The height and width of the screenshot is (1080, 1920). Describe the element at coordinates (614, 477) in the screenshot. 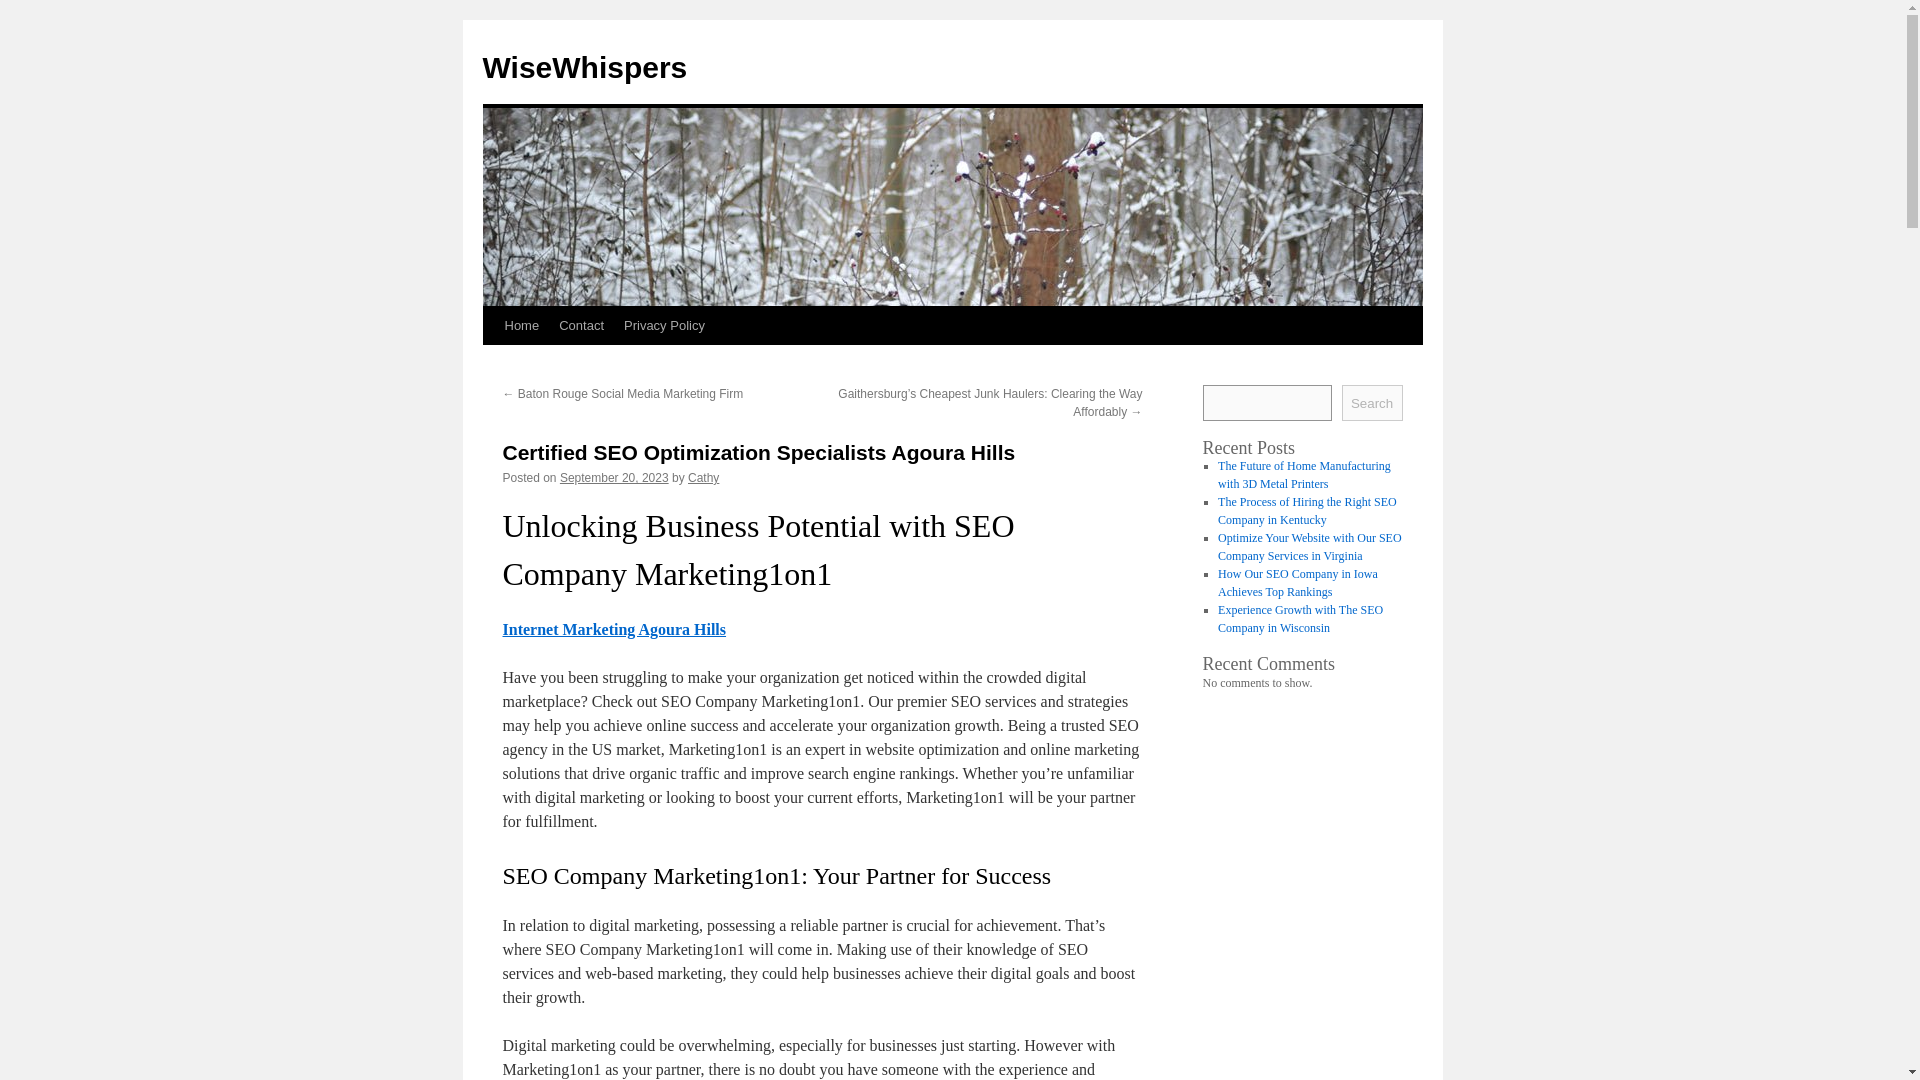

I see `5:21 pm` at that location.